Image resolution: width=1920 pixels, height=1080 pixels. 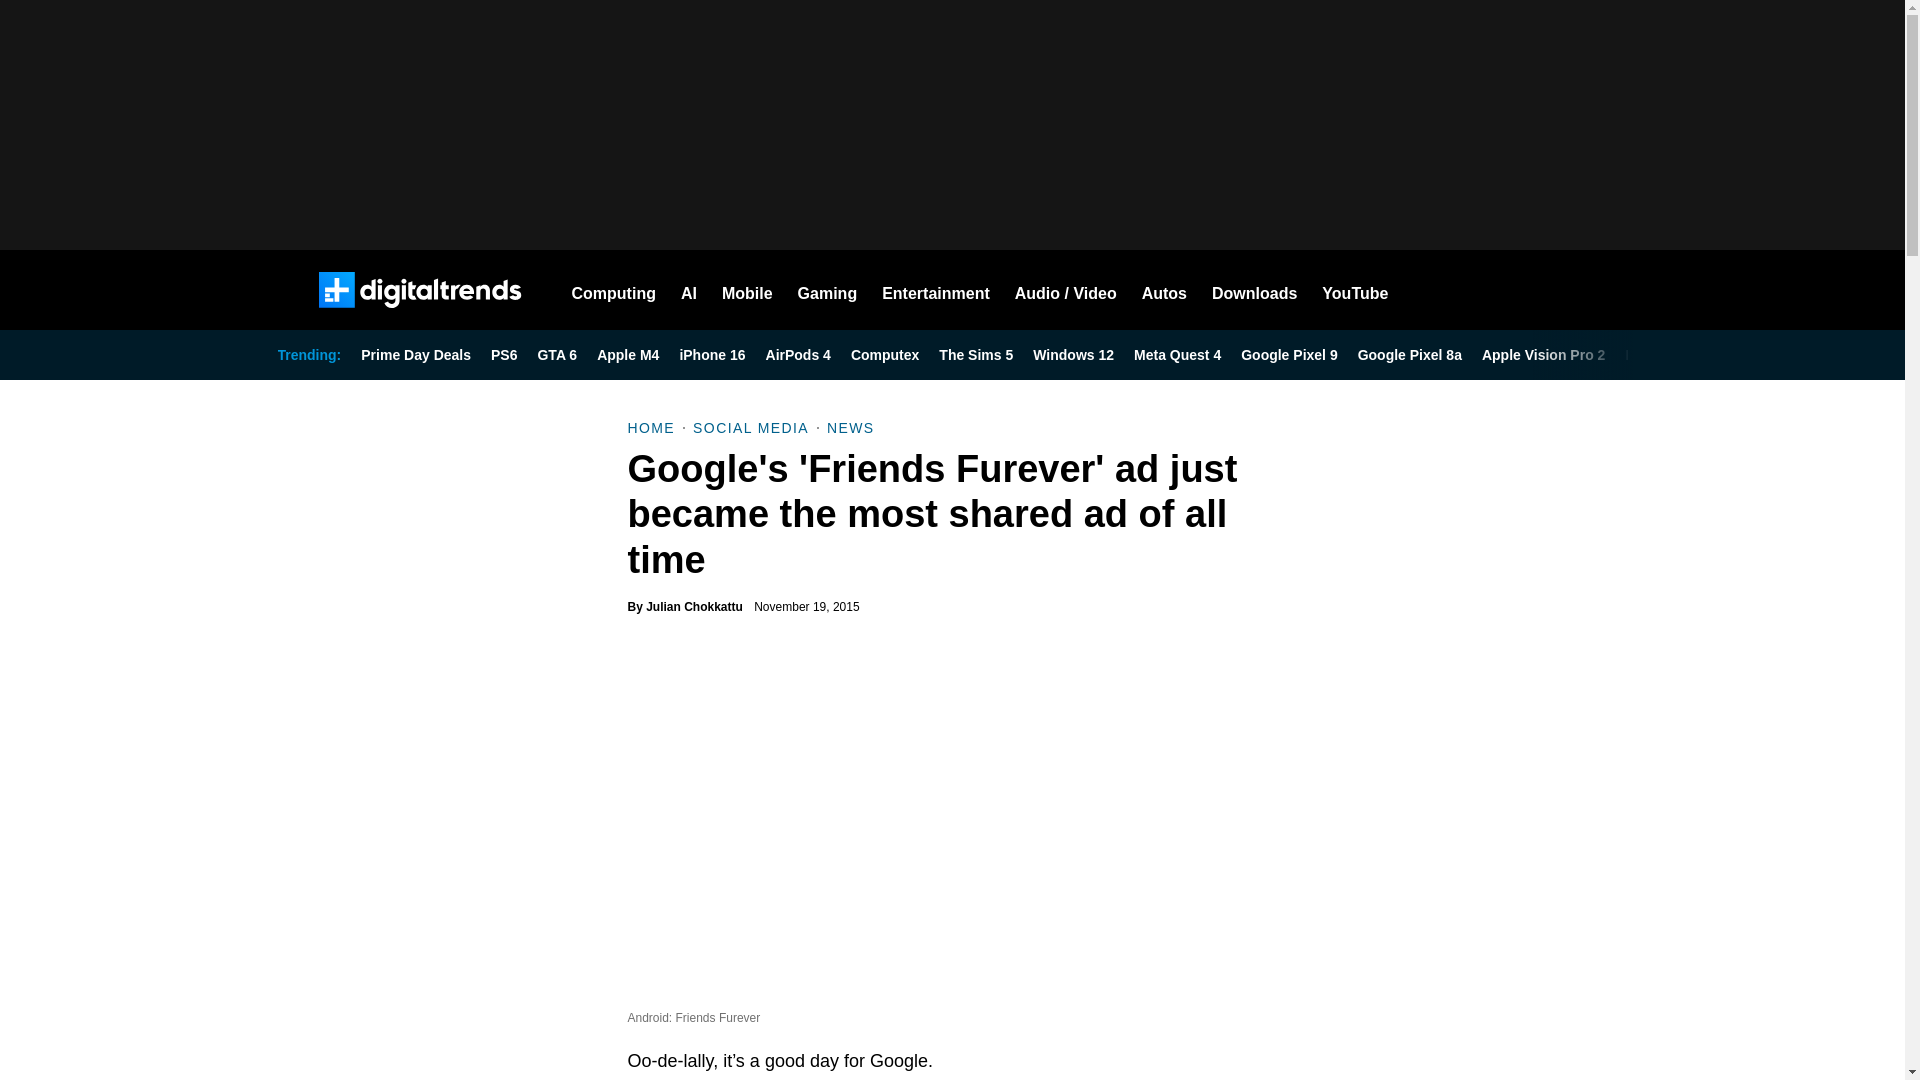 I want to click on AI, so click(x=688, y=290).